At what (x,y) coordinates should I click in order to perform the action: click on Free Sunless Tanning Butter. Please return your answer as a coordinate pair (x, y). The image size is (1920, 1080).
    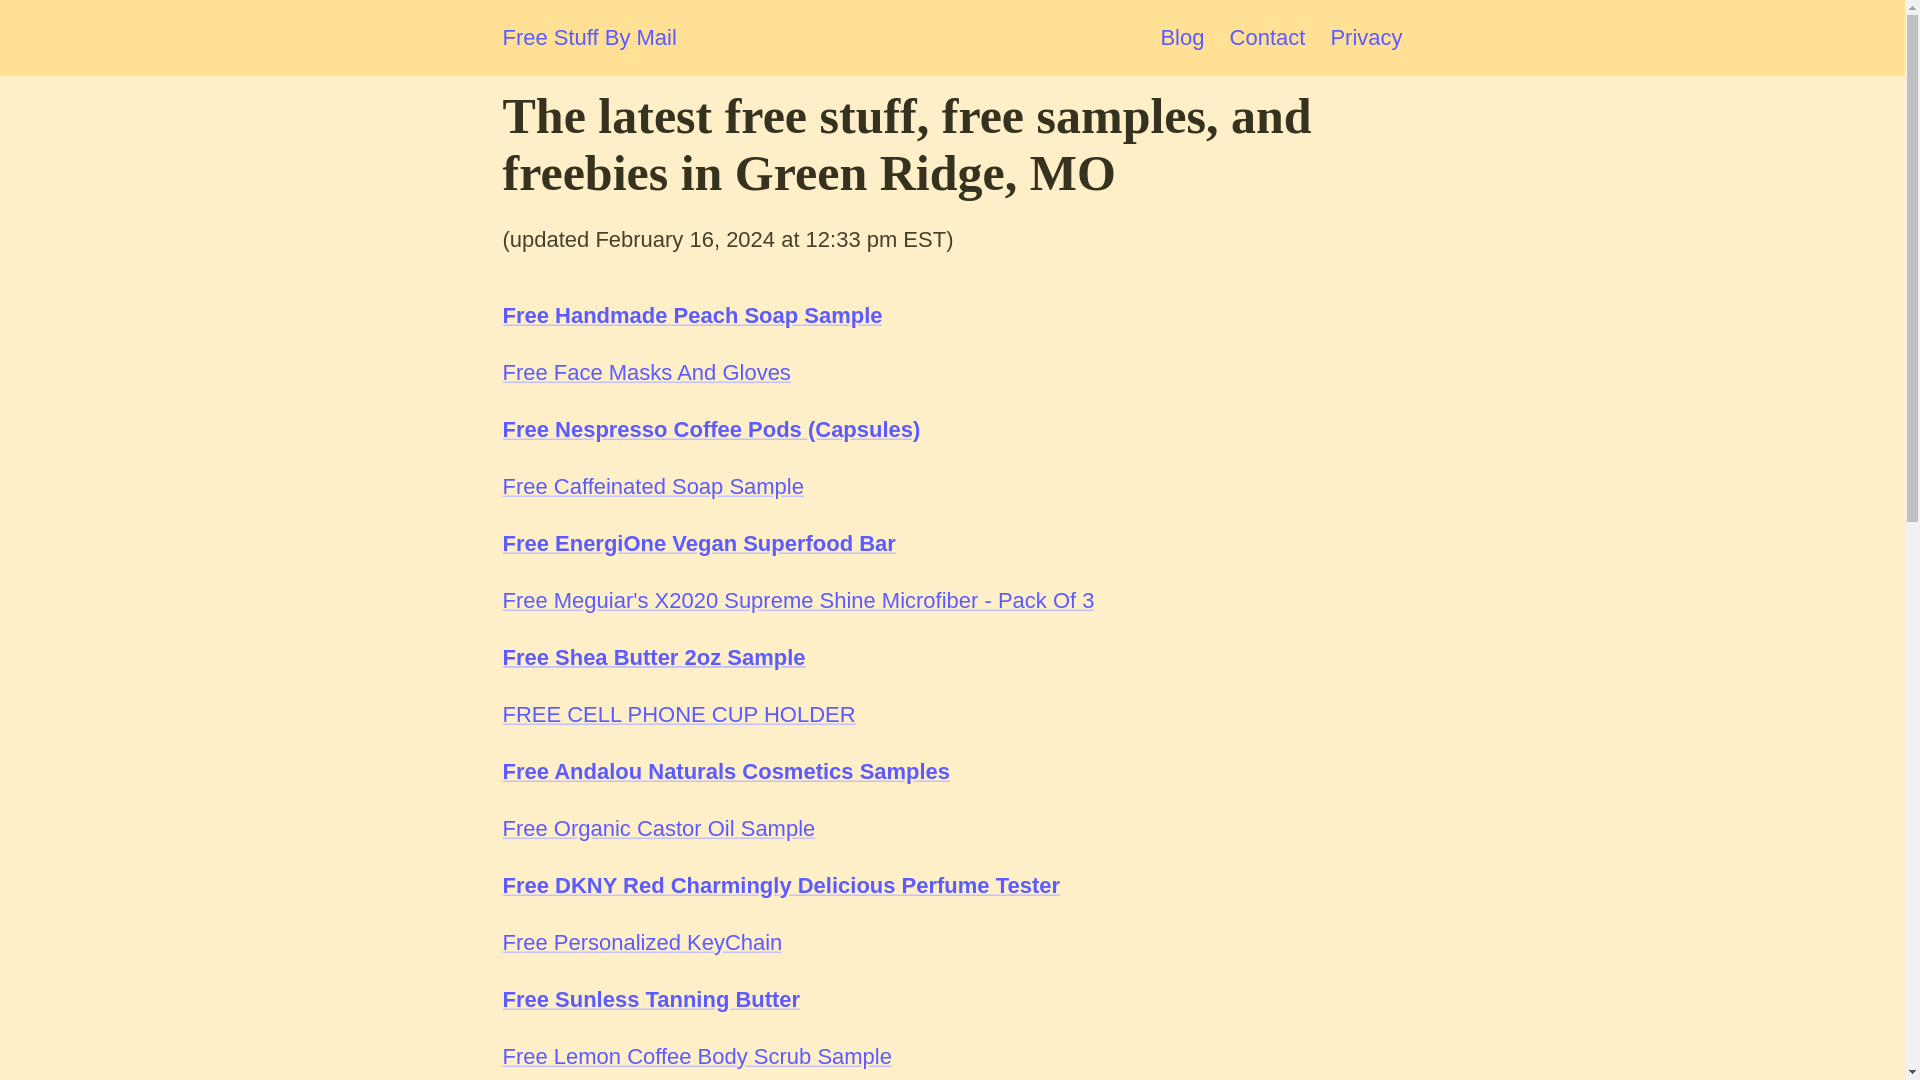
    Looking at the image, I should click on (650, 999).